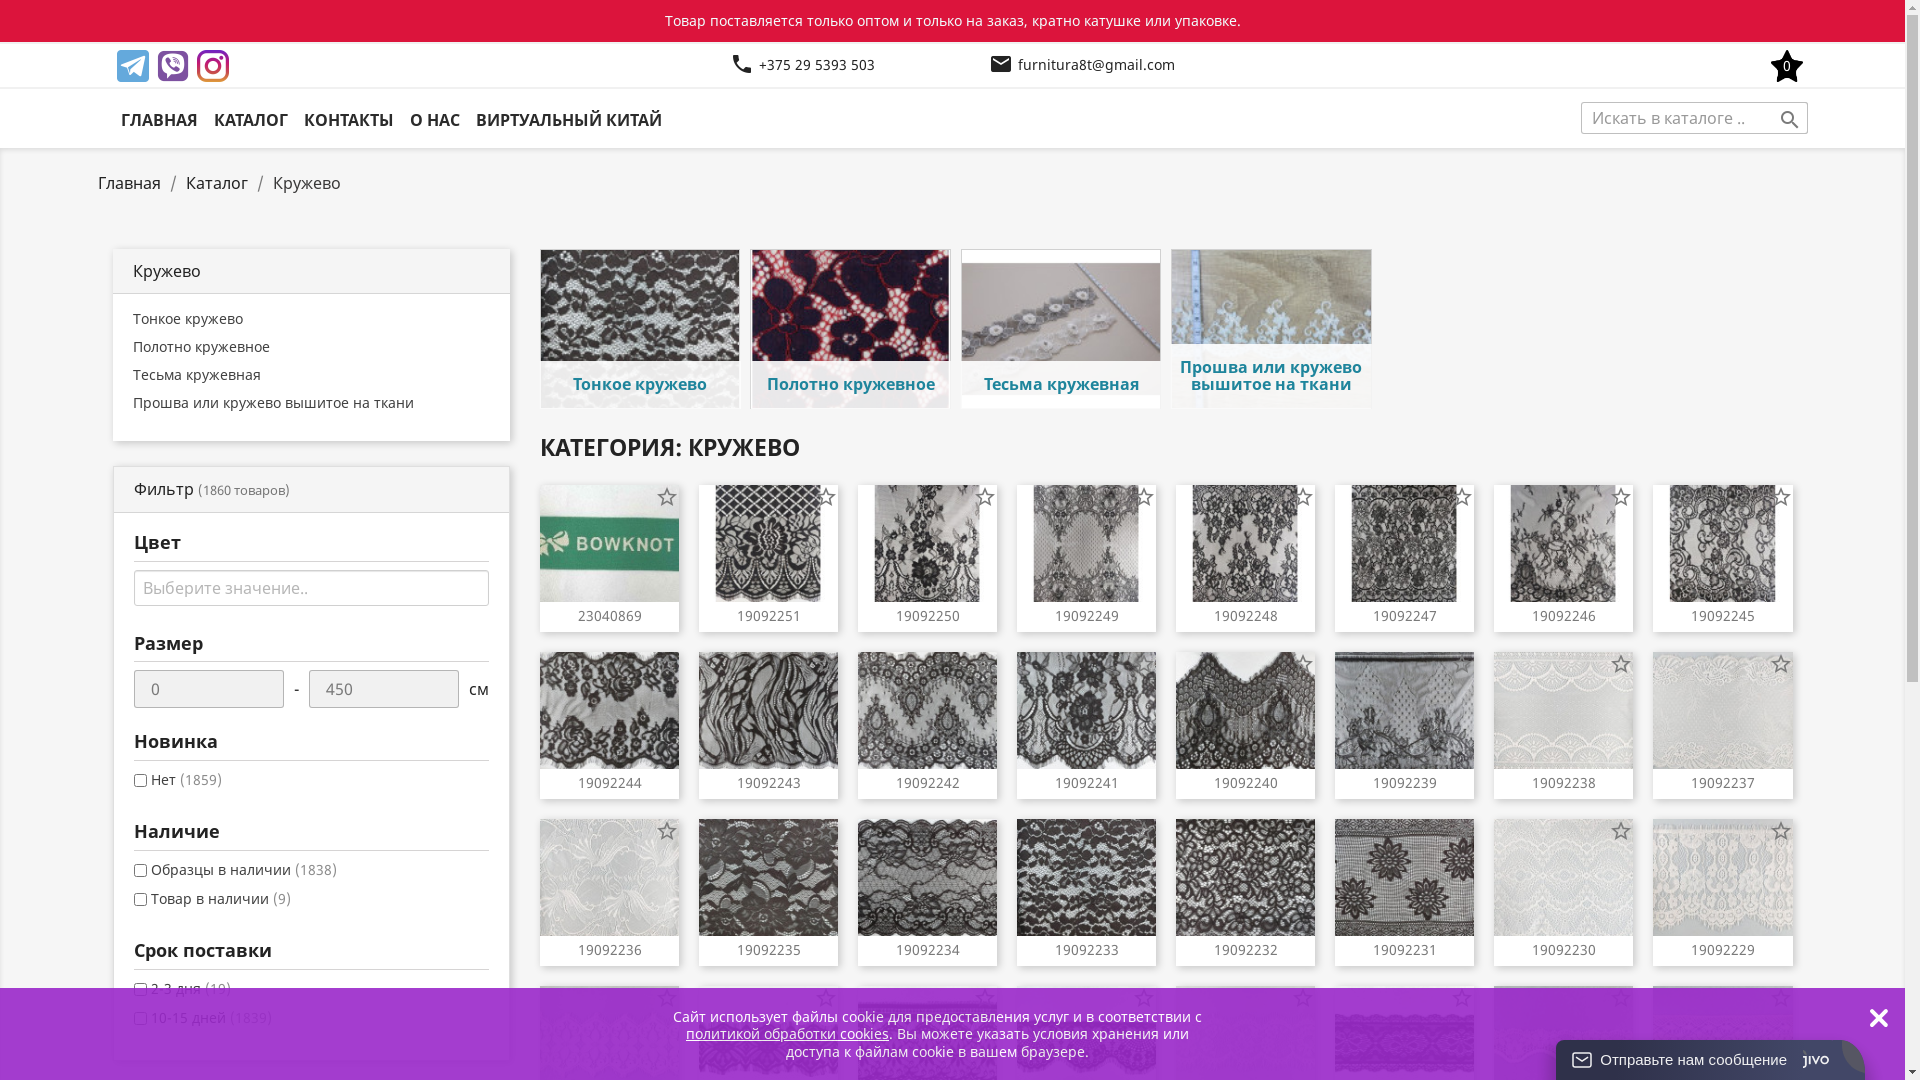 This screenshot has height=1080, width=1920. Describe the element at coordinates (1564, 616) in the screenshot. I see `19092246` at that location.